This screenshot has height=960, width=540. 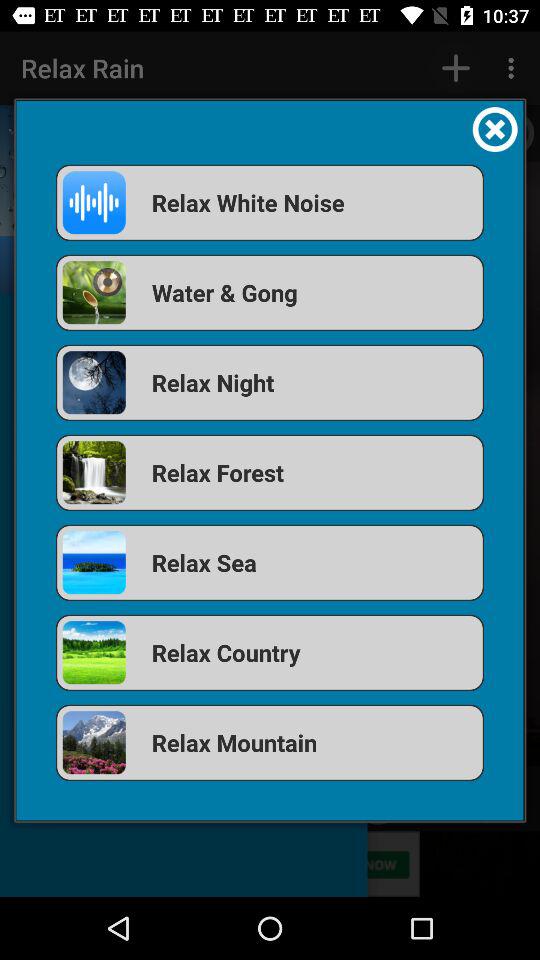 What do you see at coordinates (270, 652) in the screenshot?
I see `press the app below the relax sea` at bounding box center [270, 652].